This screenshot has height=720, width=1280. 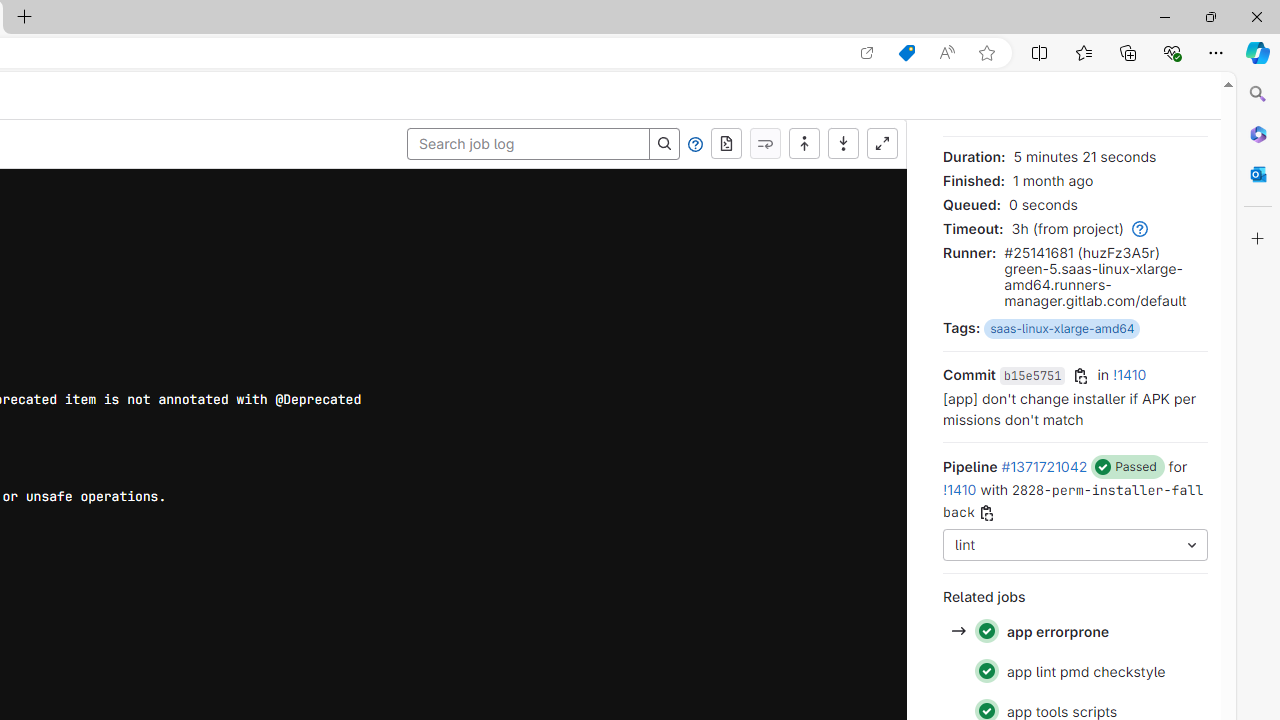 What do you see at coordinates (882, 144) in the screenshot?
I see `Show full screen` at bounding box center [882, 144].